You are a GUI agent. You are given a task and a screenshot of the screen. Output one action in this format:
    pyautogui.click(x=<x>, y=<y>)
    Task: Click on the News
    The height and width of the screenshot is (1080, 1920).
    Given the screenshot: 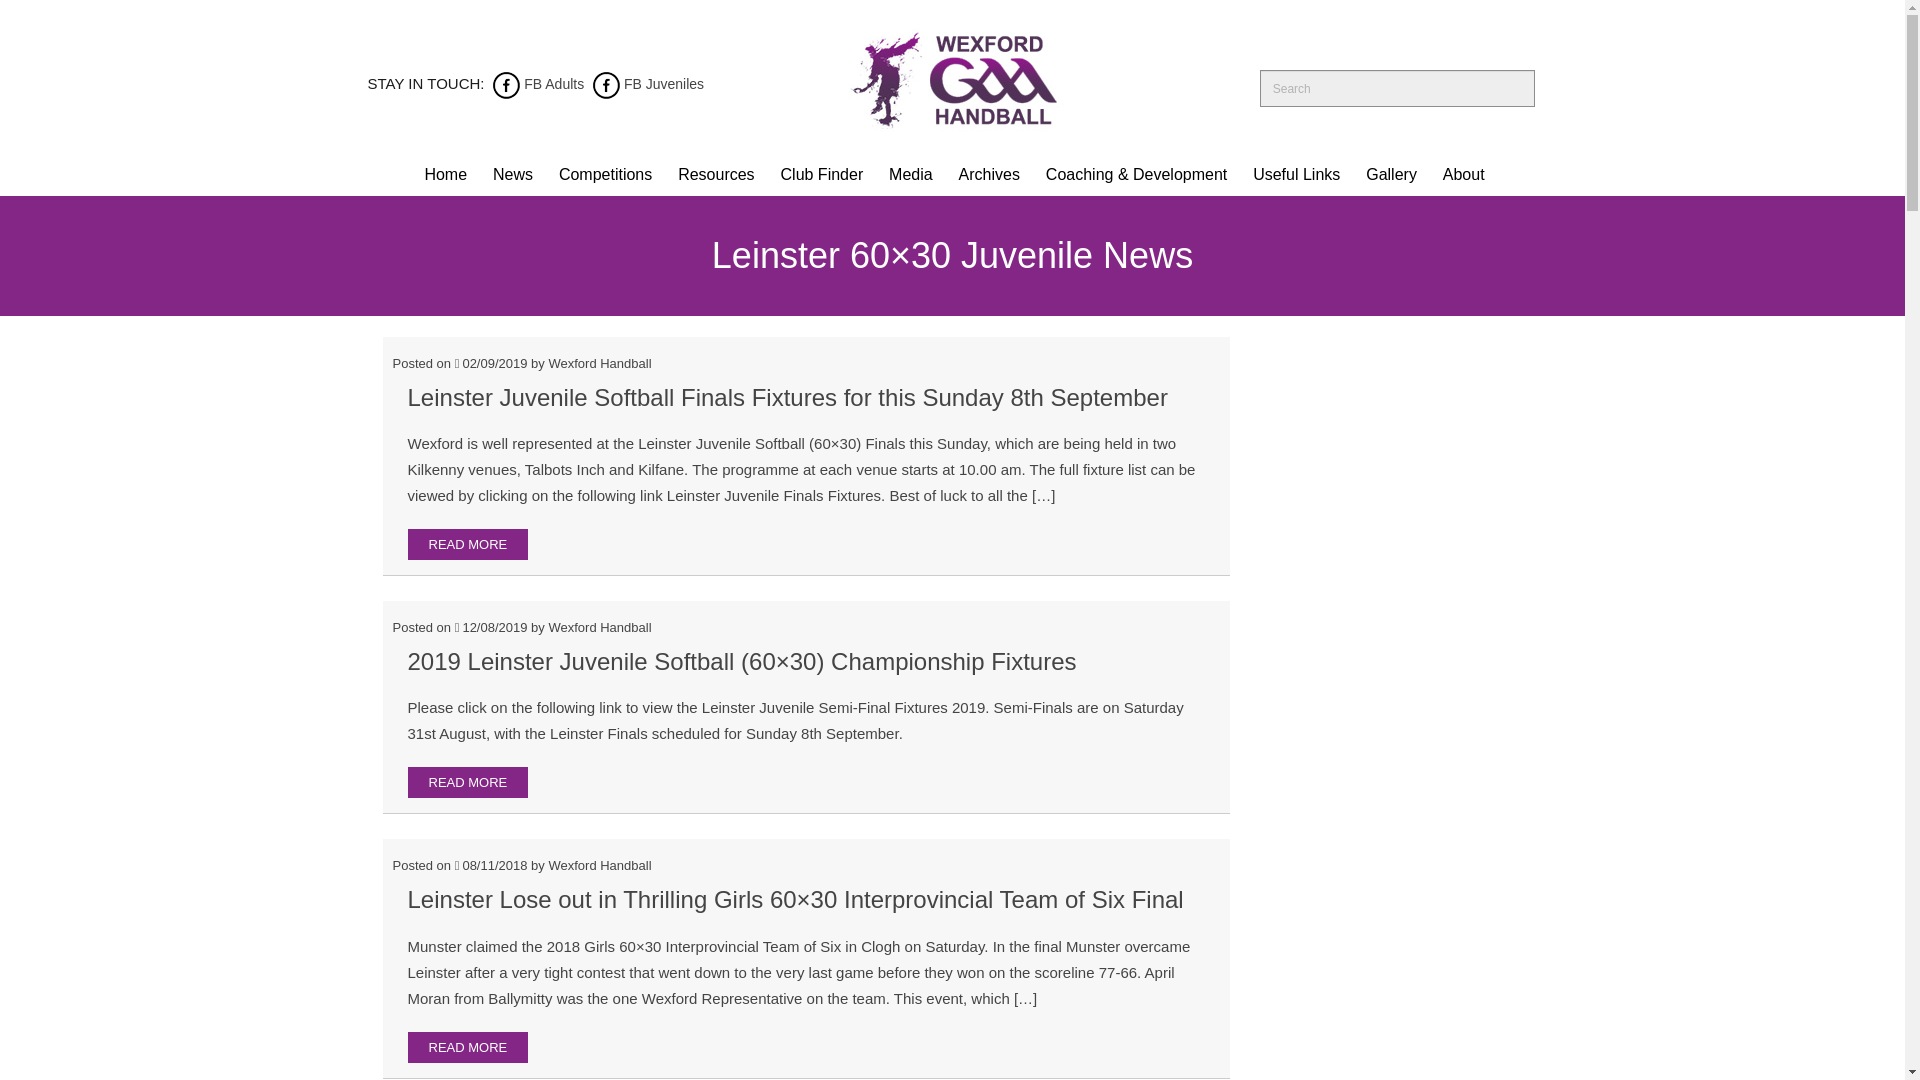 What is the action you would take?
    pyautogui.click(x=512, y=174)
    